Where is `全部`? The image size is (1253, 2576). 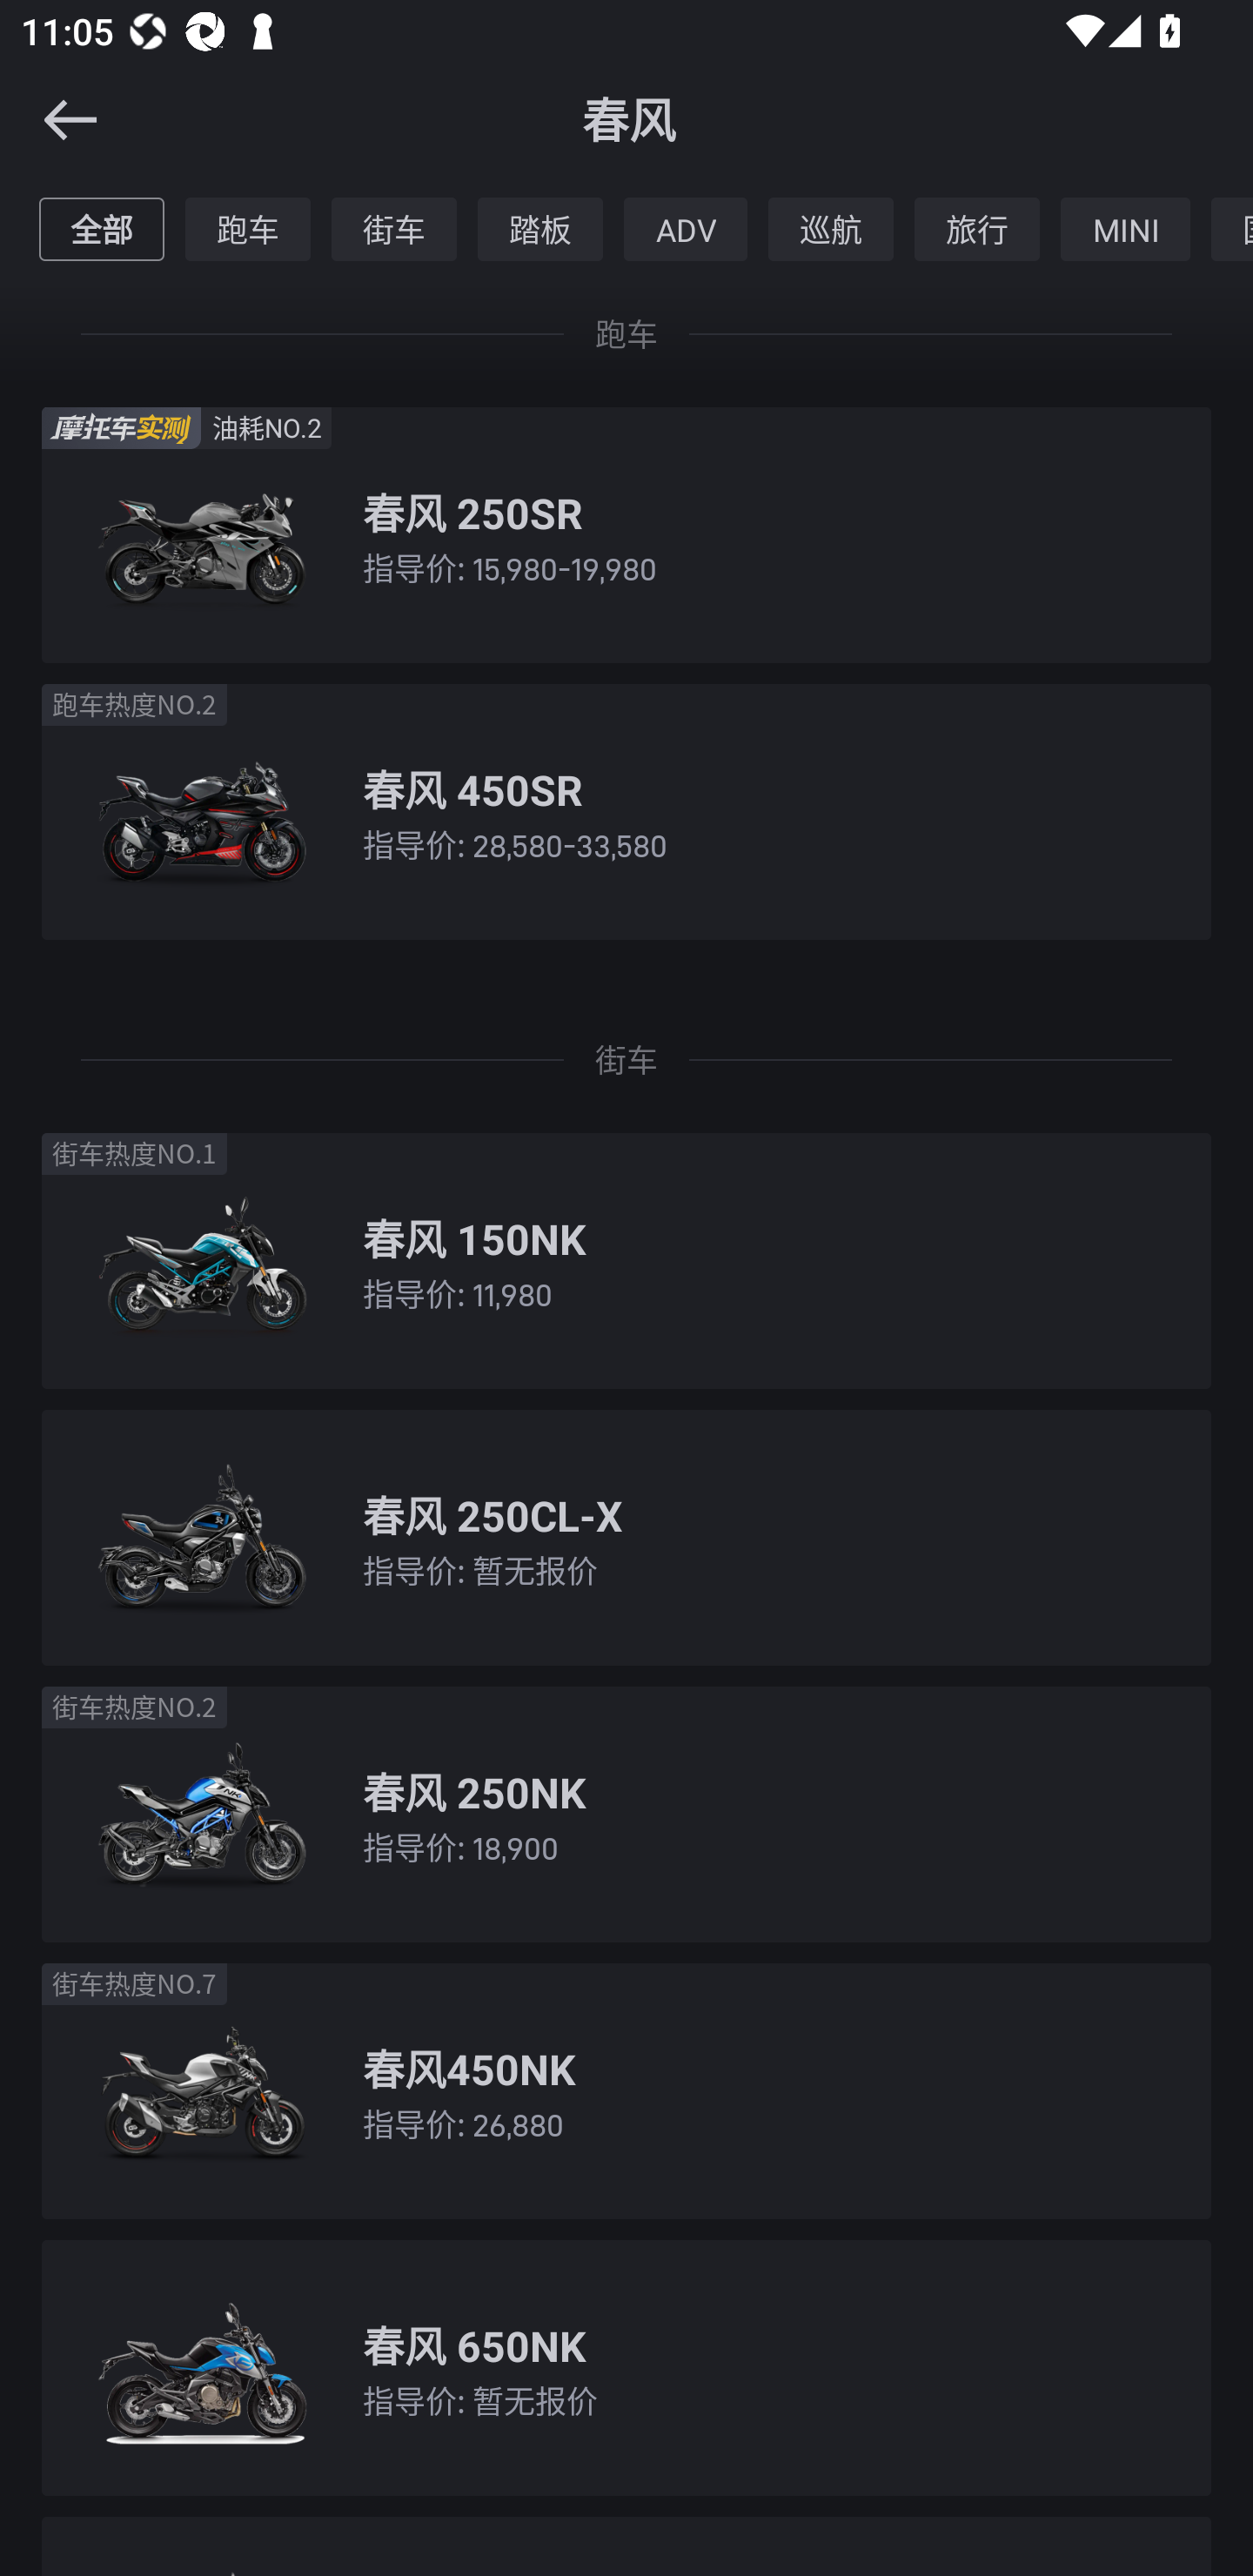 全部 is located at coordinates (101, 228).